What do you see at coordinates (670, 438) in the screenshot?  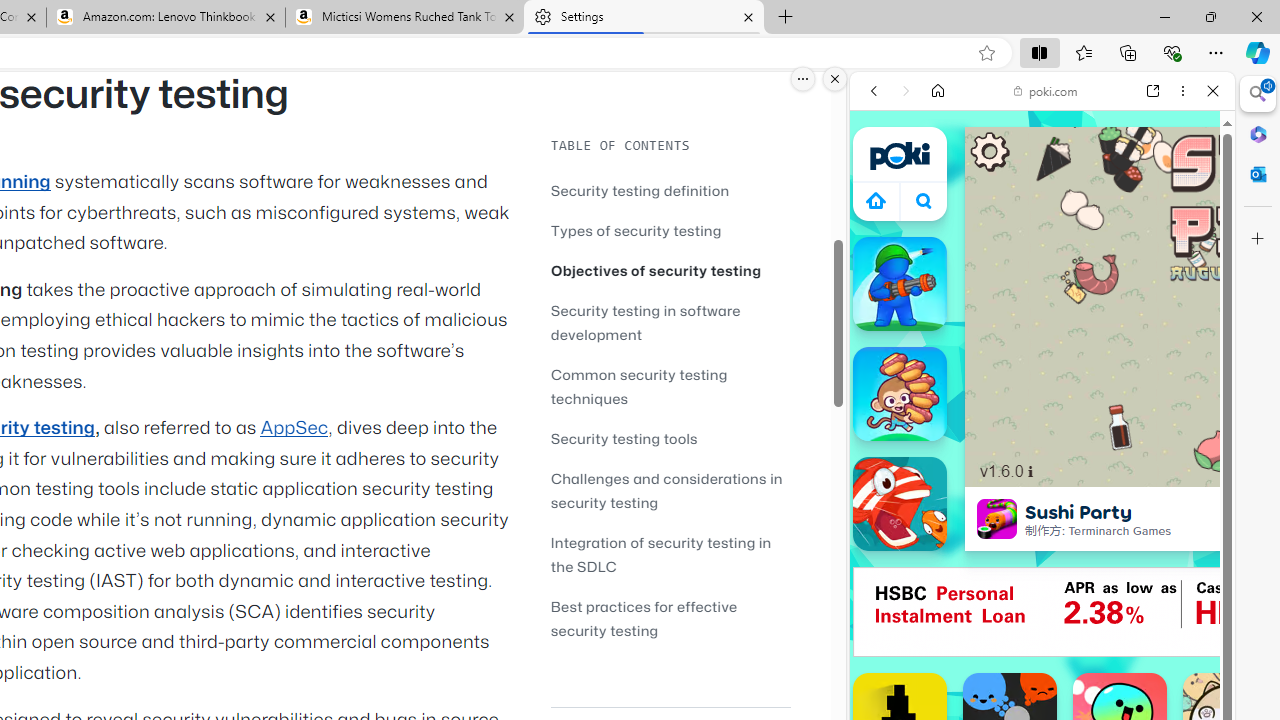 I see `Security testing tools` at bounding box center [670, 438].